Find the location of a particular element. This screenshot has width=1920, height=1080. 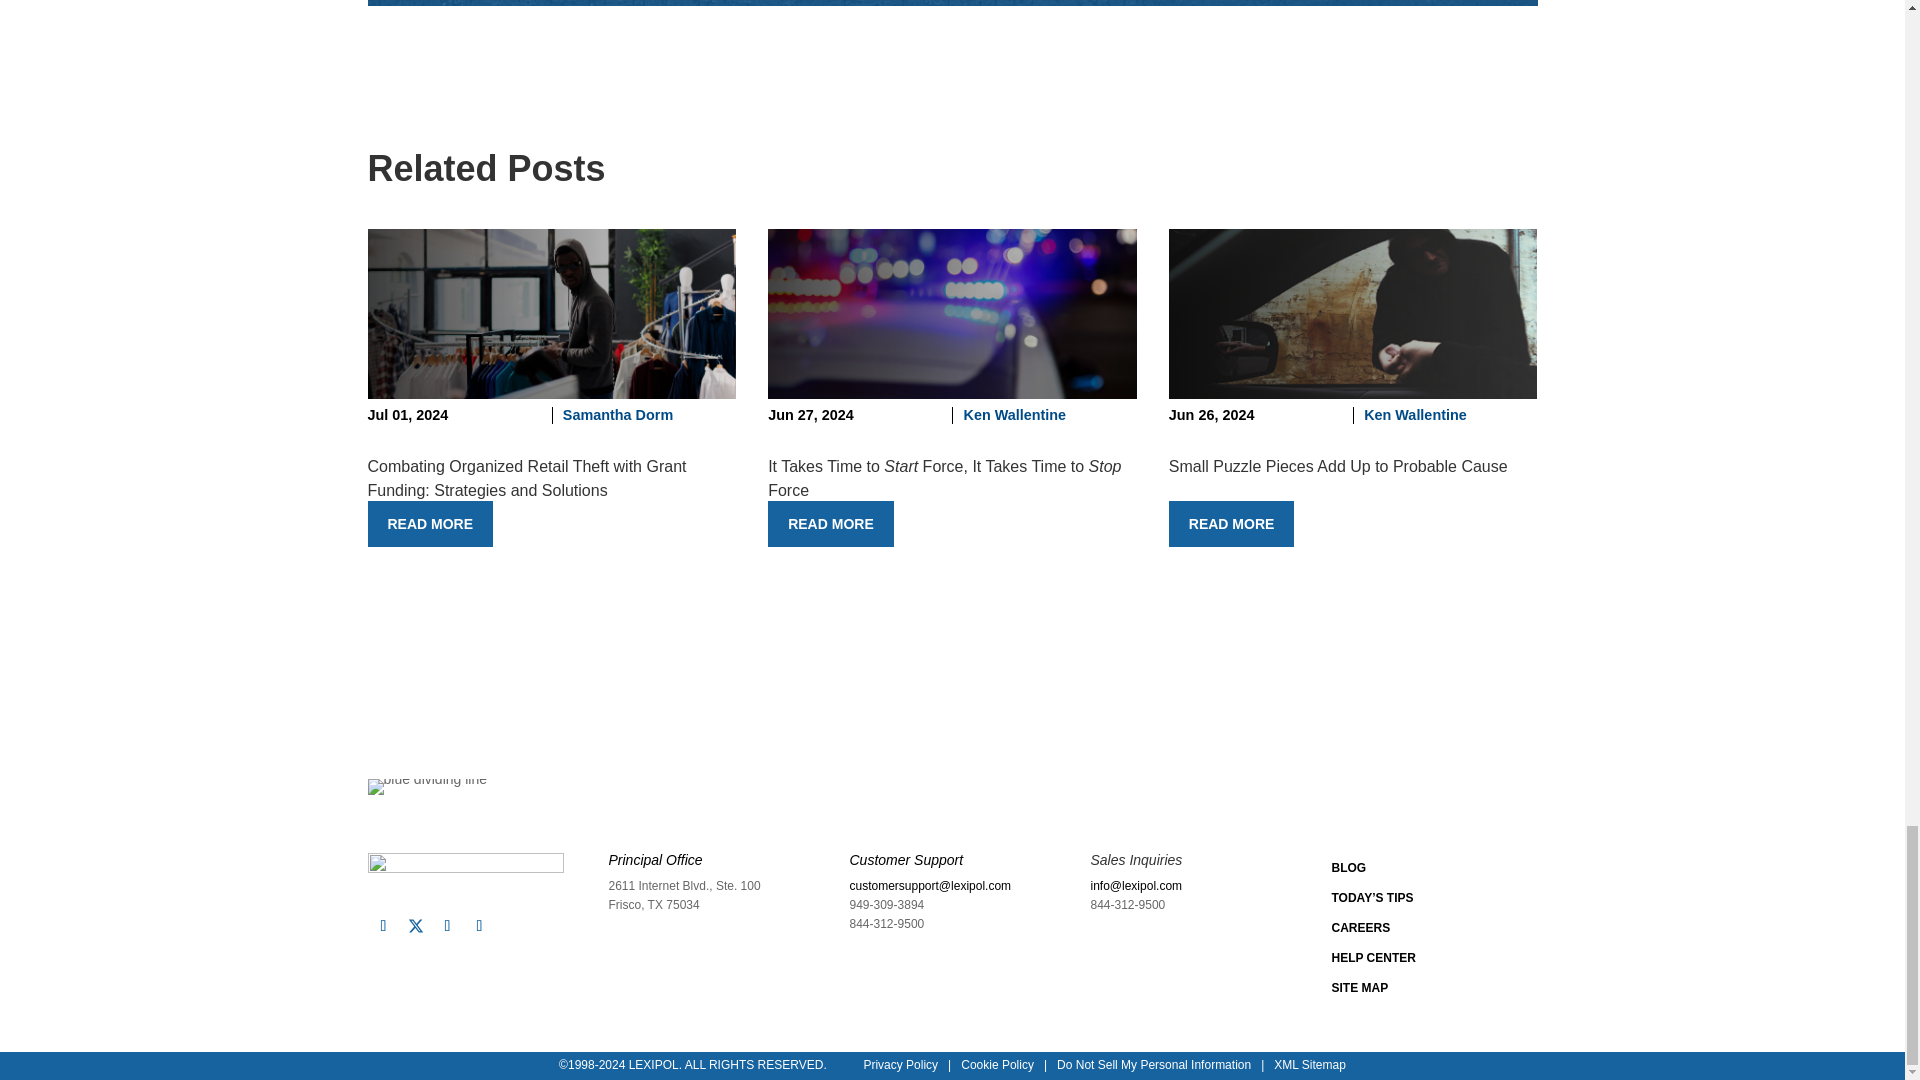

Follow on Facebook is located at coordinates (384, 926).